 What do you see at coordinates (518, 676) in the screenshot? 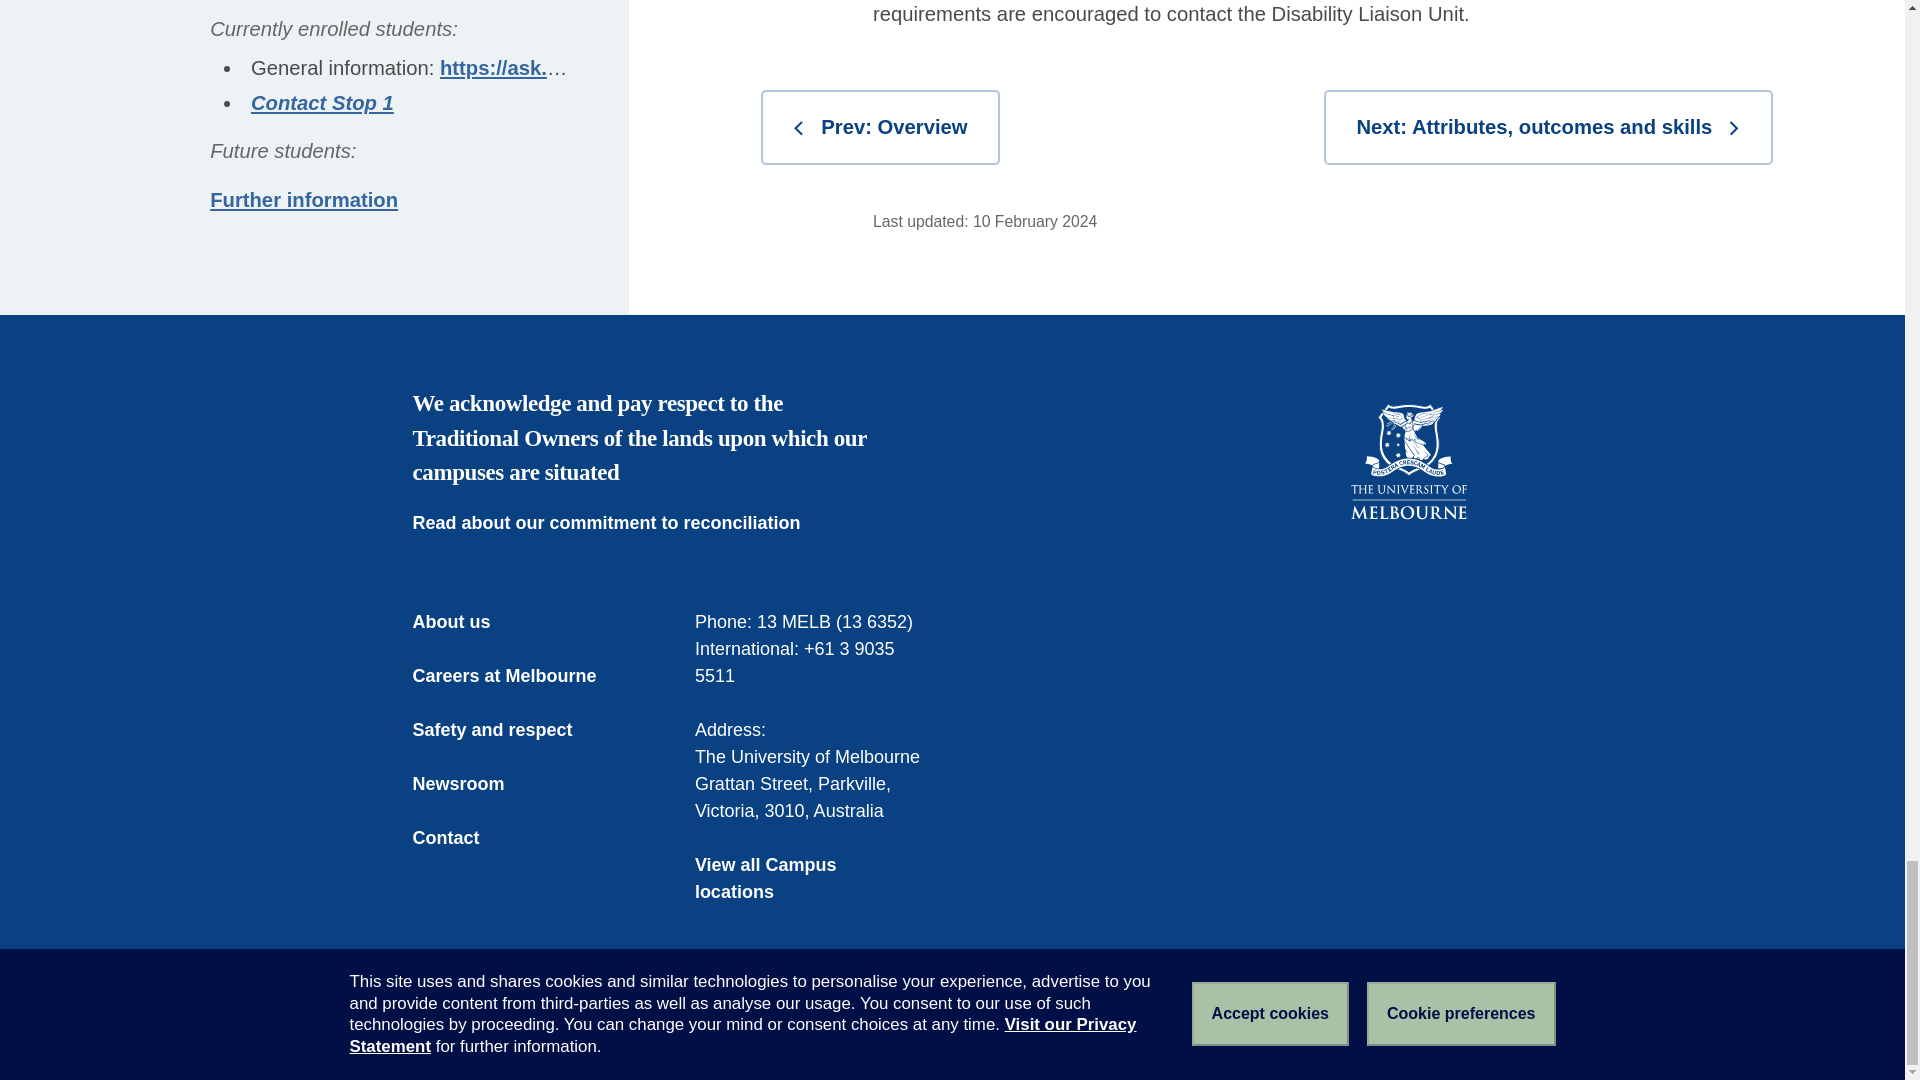
I see `Careers at Melbourne` at bounding box center [518, 676].